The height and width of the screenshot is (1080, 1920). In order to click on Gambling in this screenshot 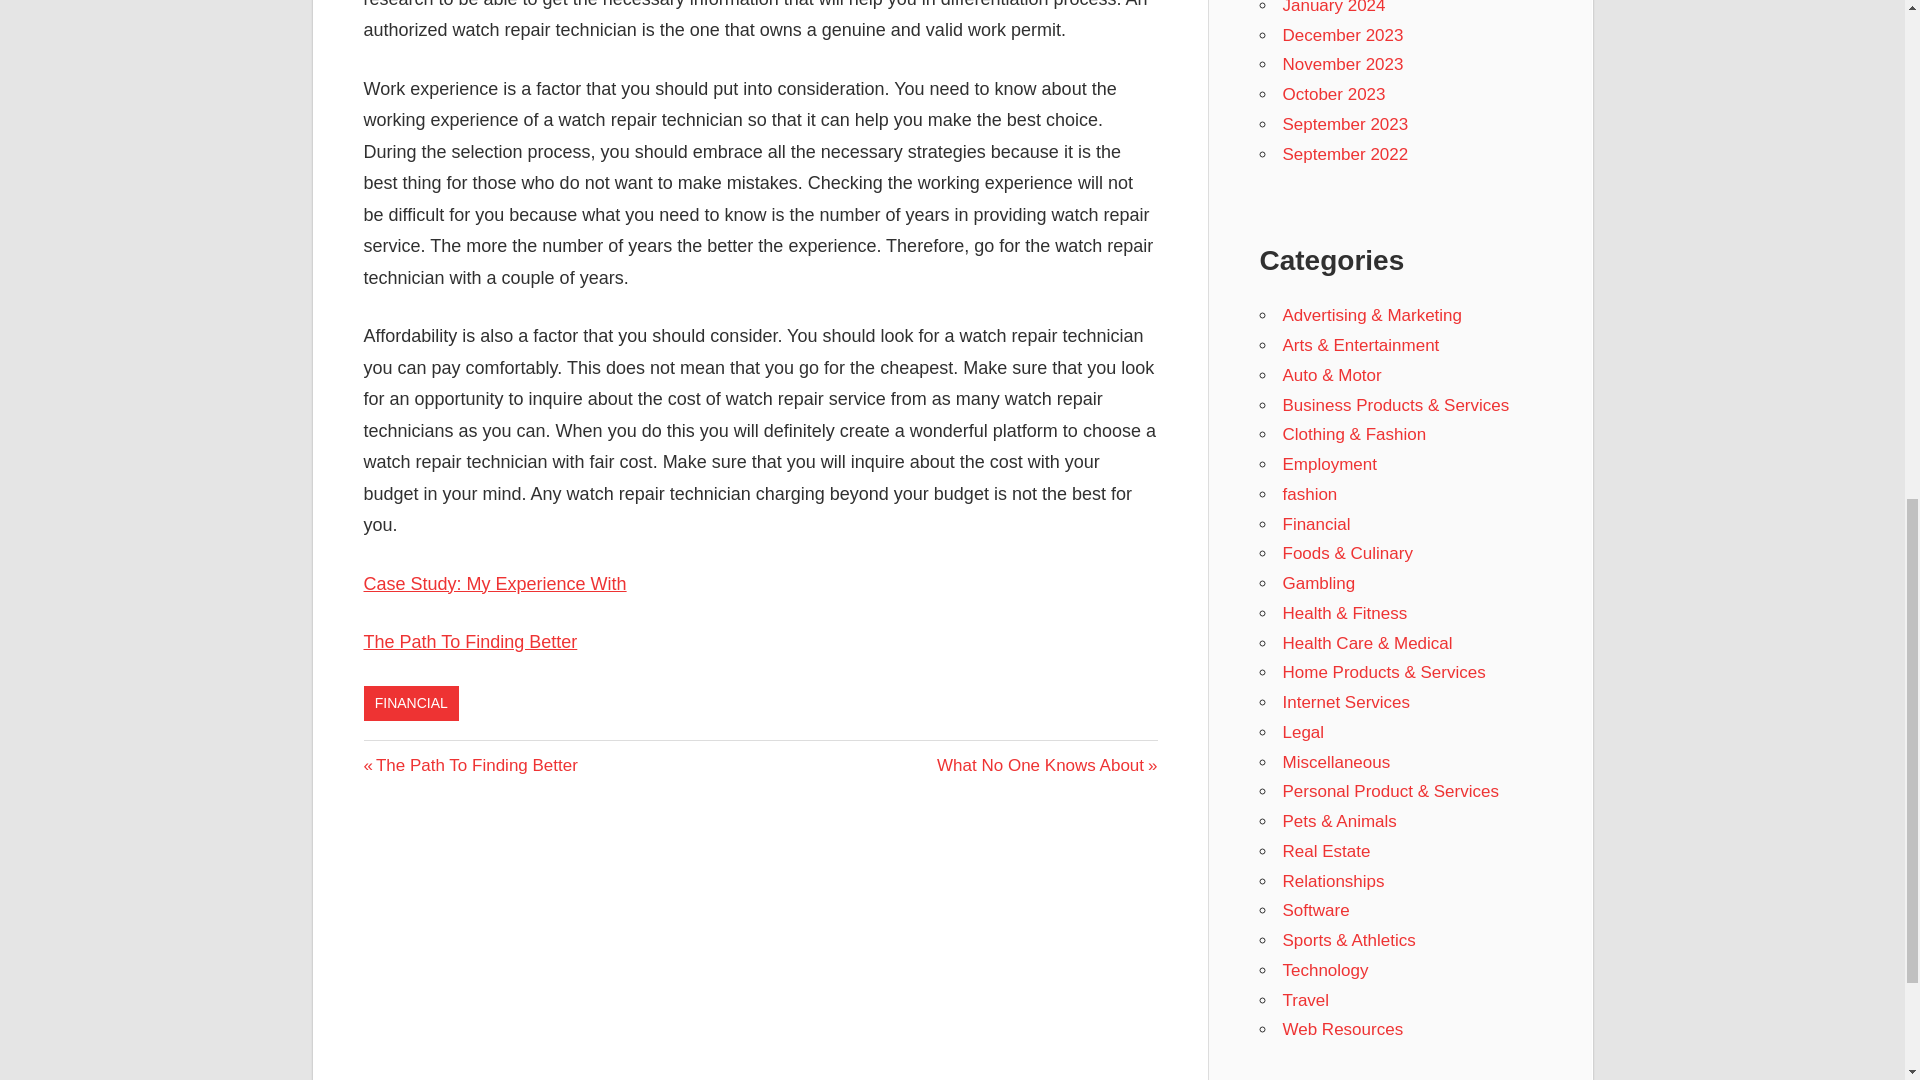, I will do `click(1318, 582)`.